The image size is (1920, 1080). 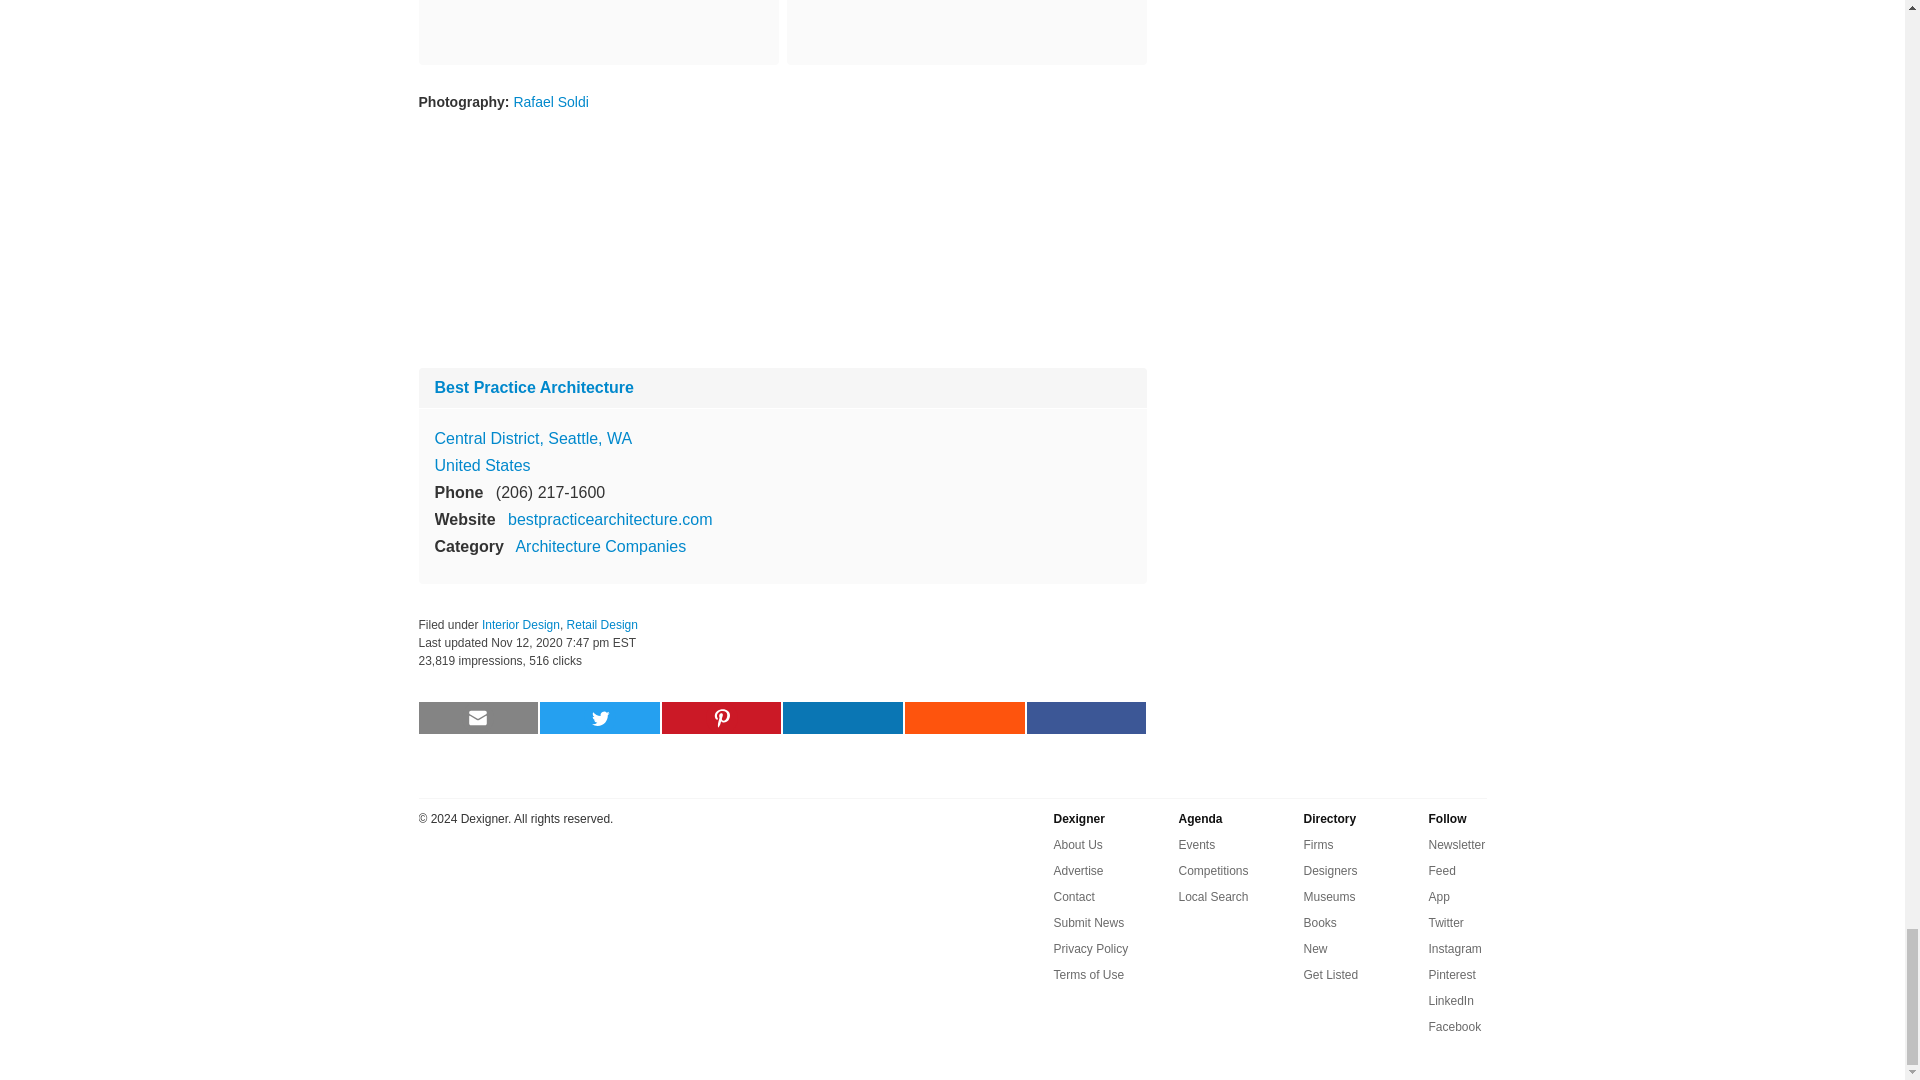 What do you see at coordinates (1330, 870) in the screenshot?
I see `Designers` at bounding box center [1330, 870].